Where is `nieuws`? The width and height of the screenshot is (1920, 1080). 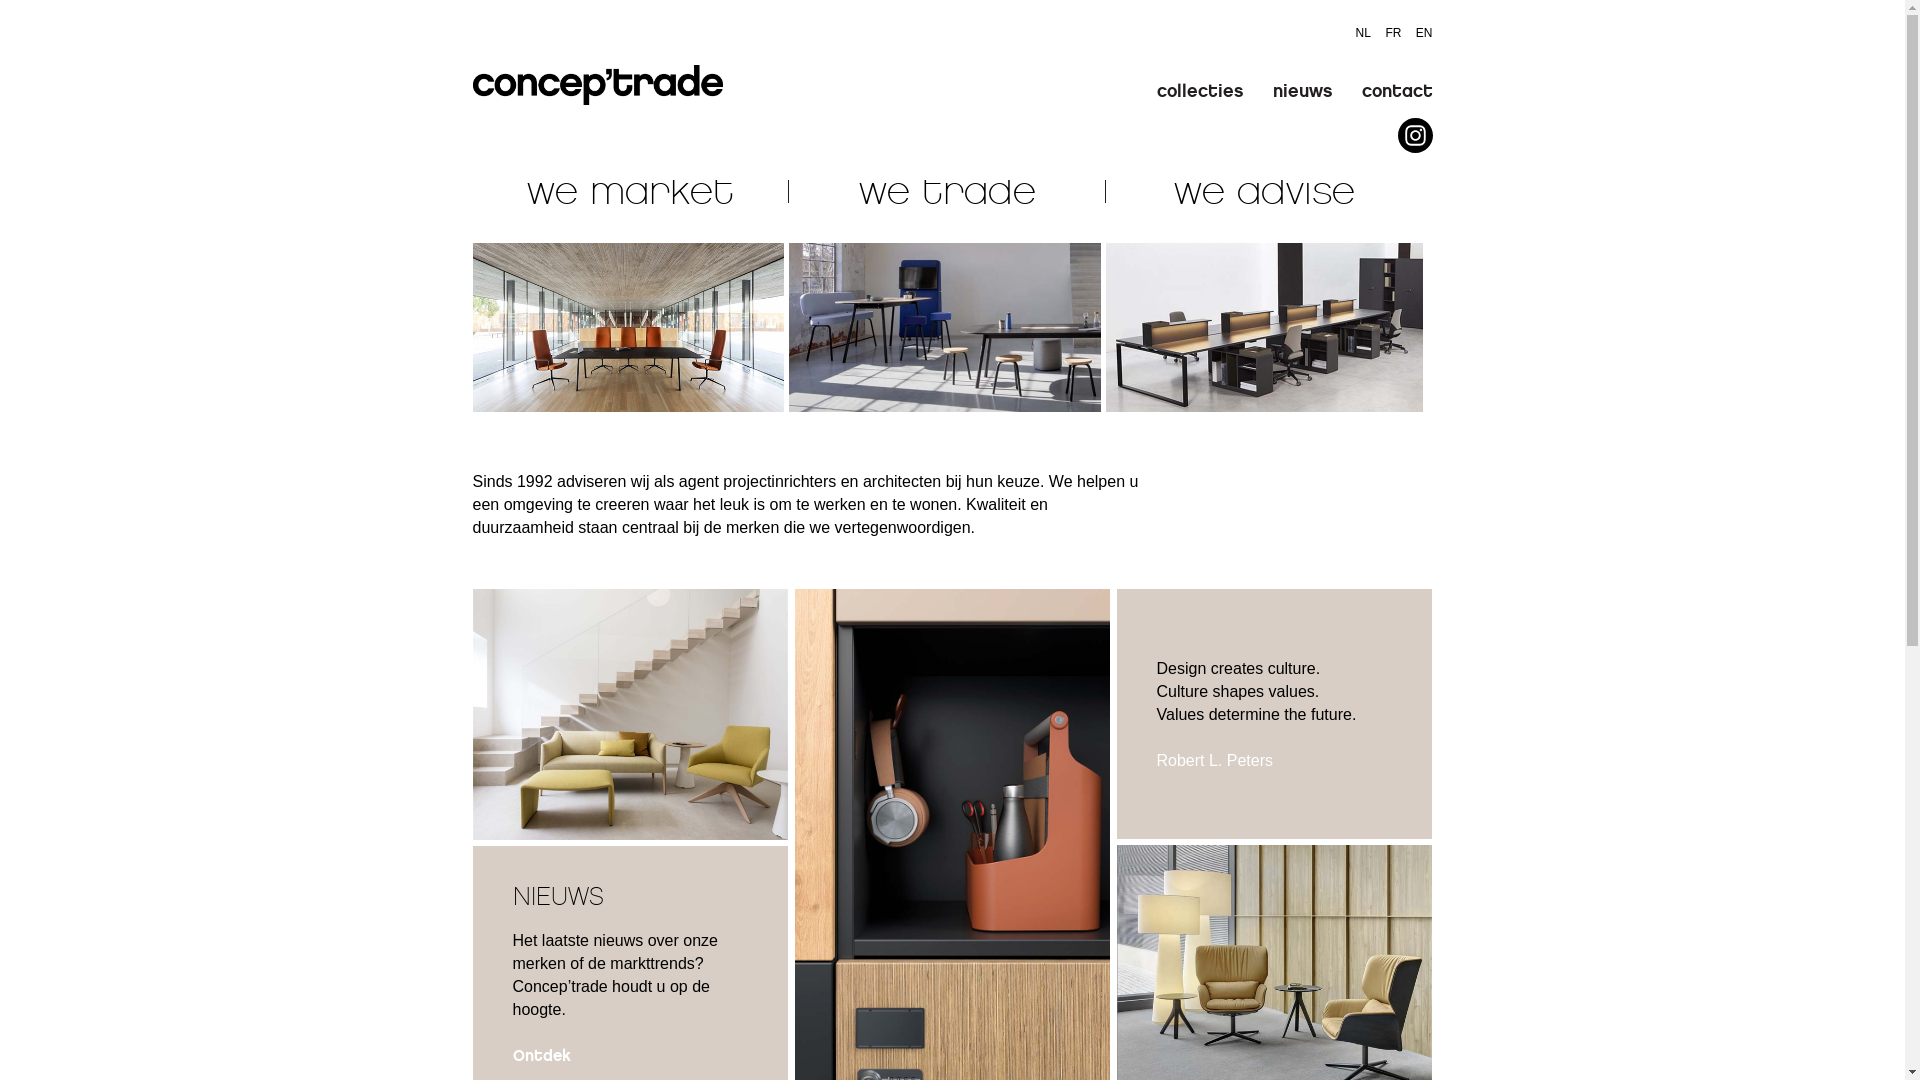 nieuws is located at coordinates (1302, 91).